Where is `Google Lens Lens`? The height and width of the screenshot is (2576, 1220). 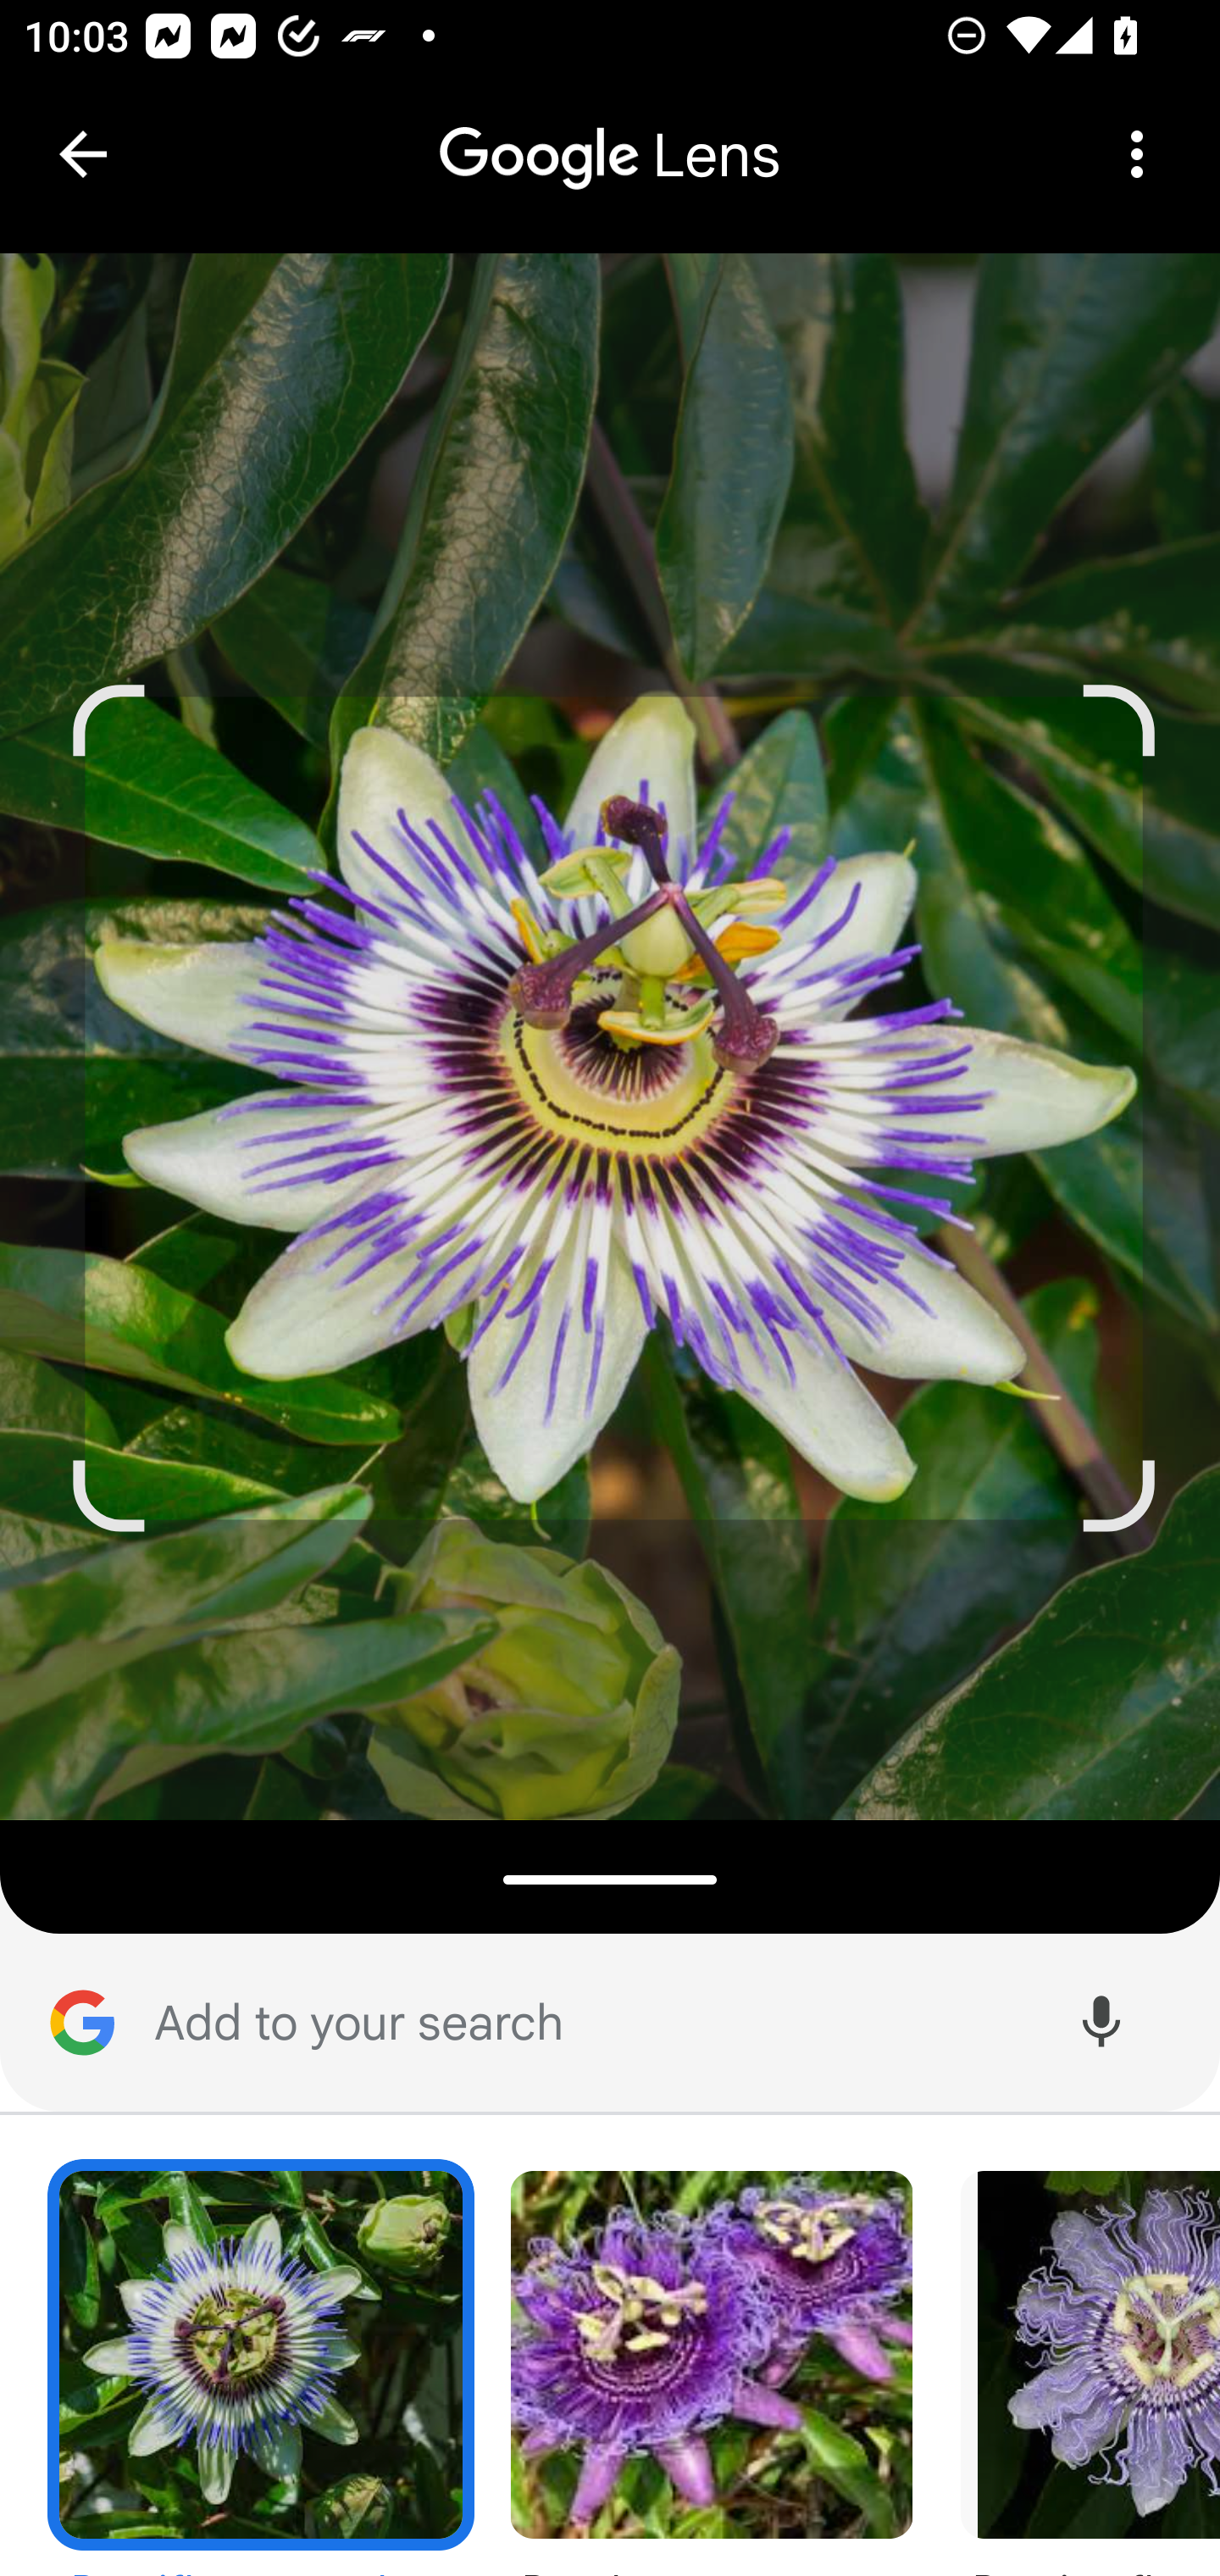
Google Lens Lens is located at coordinates (610, 132).